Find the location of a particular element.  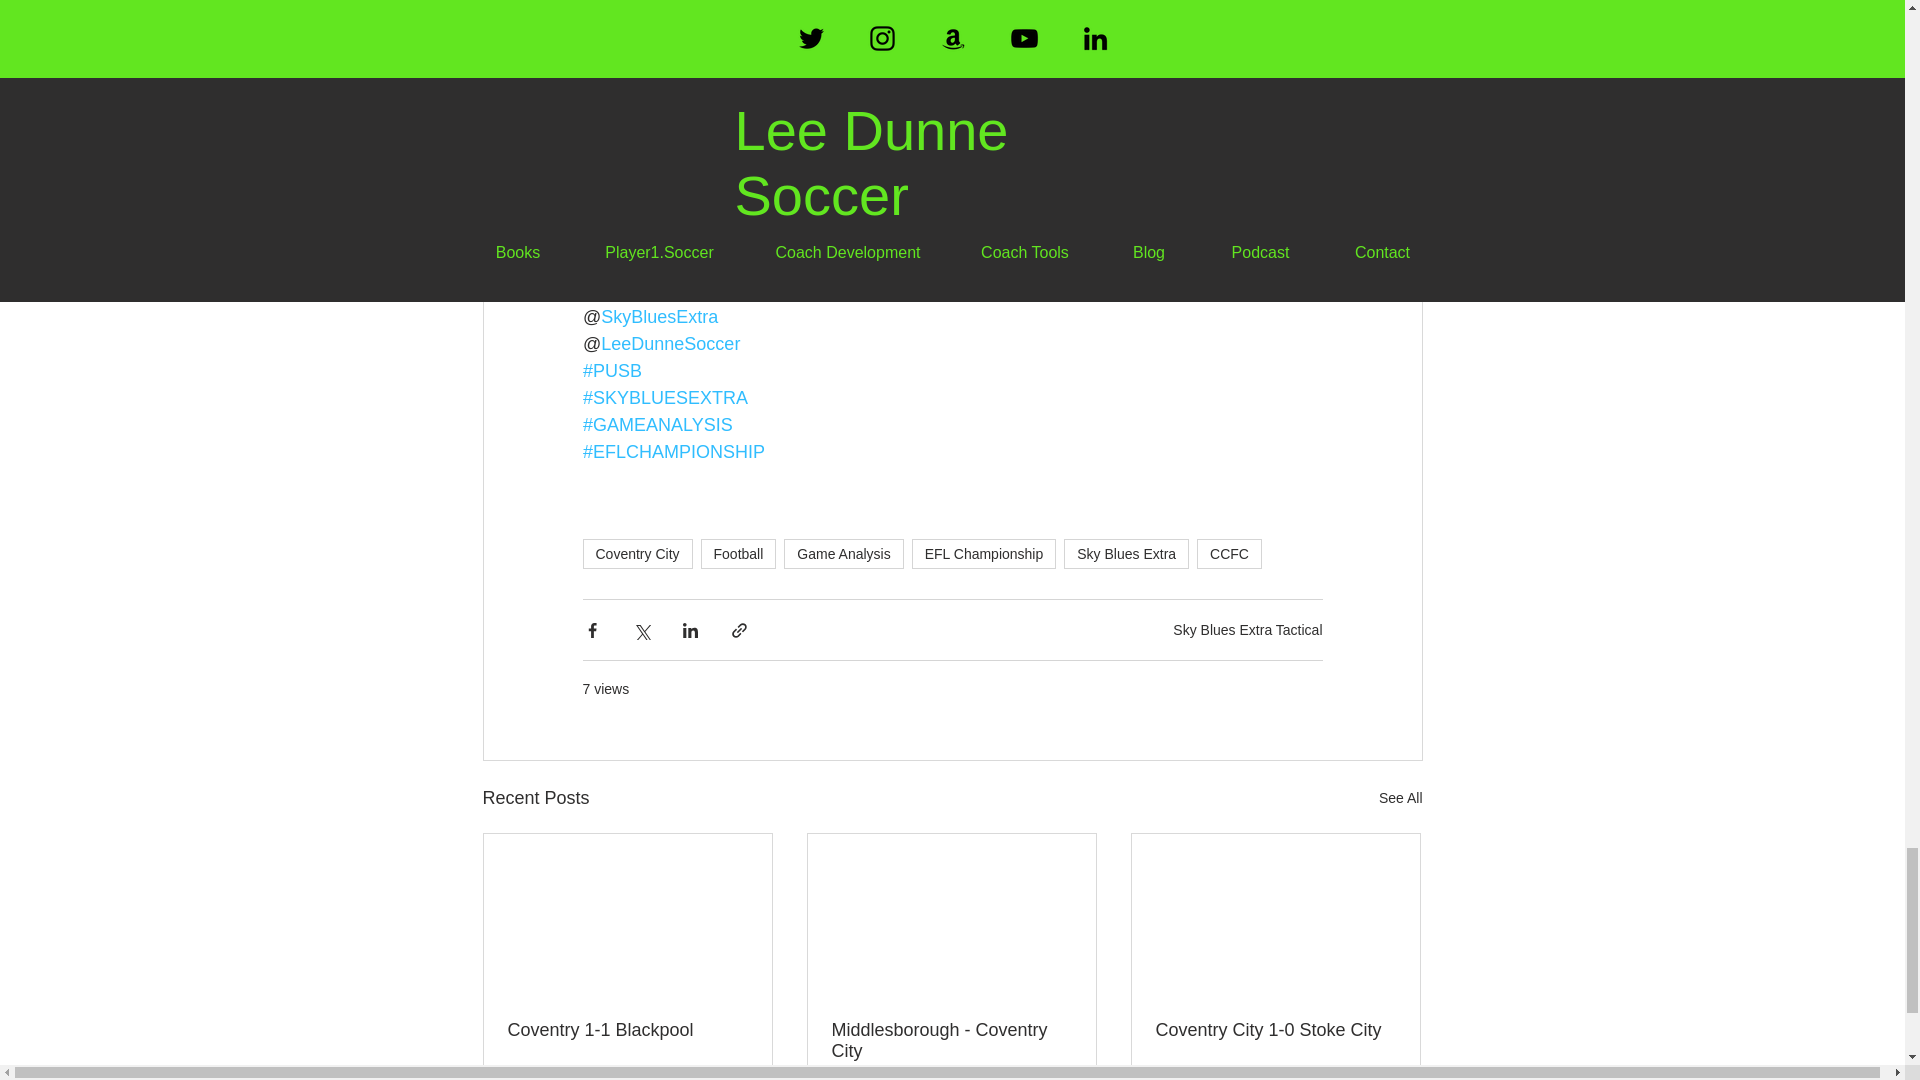

Football is located at coordinates (738, 554).